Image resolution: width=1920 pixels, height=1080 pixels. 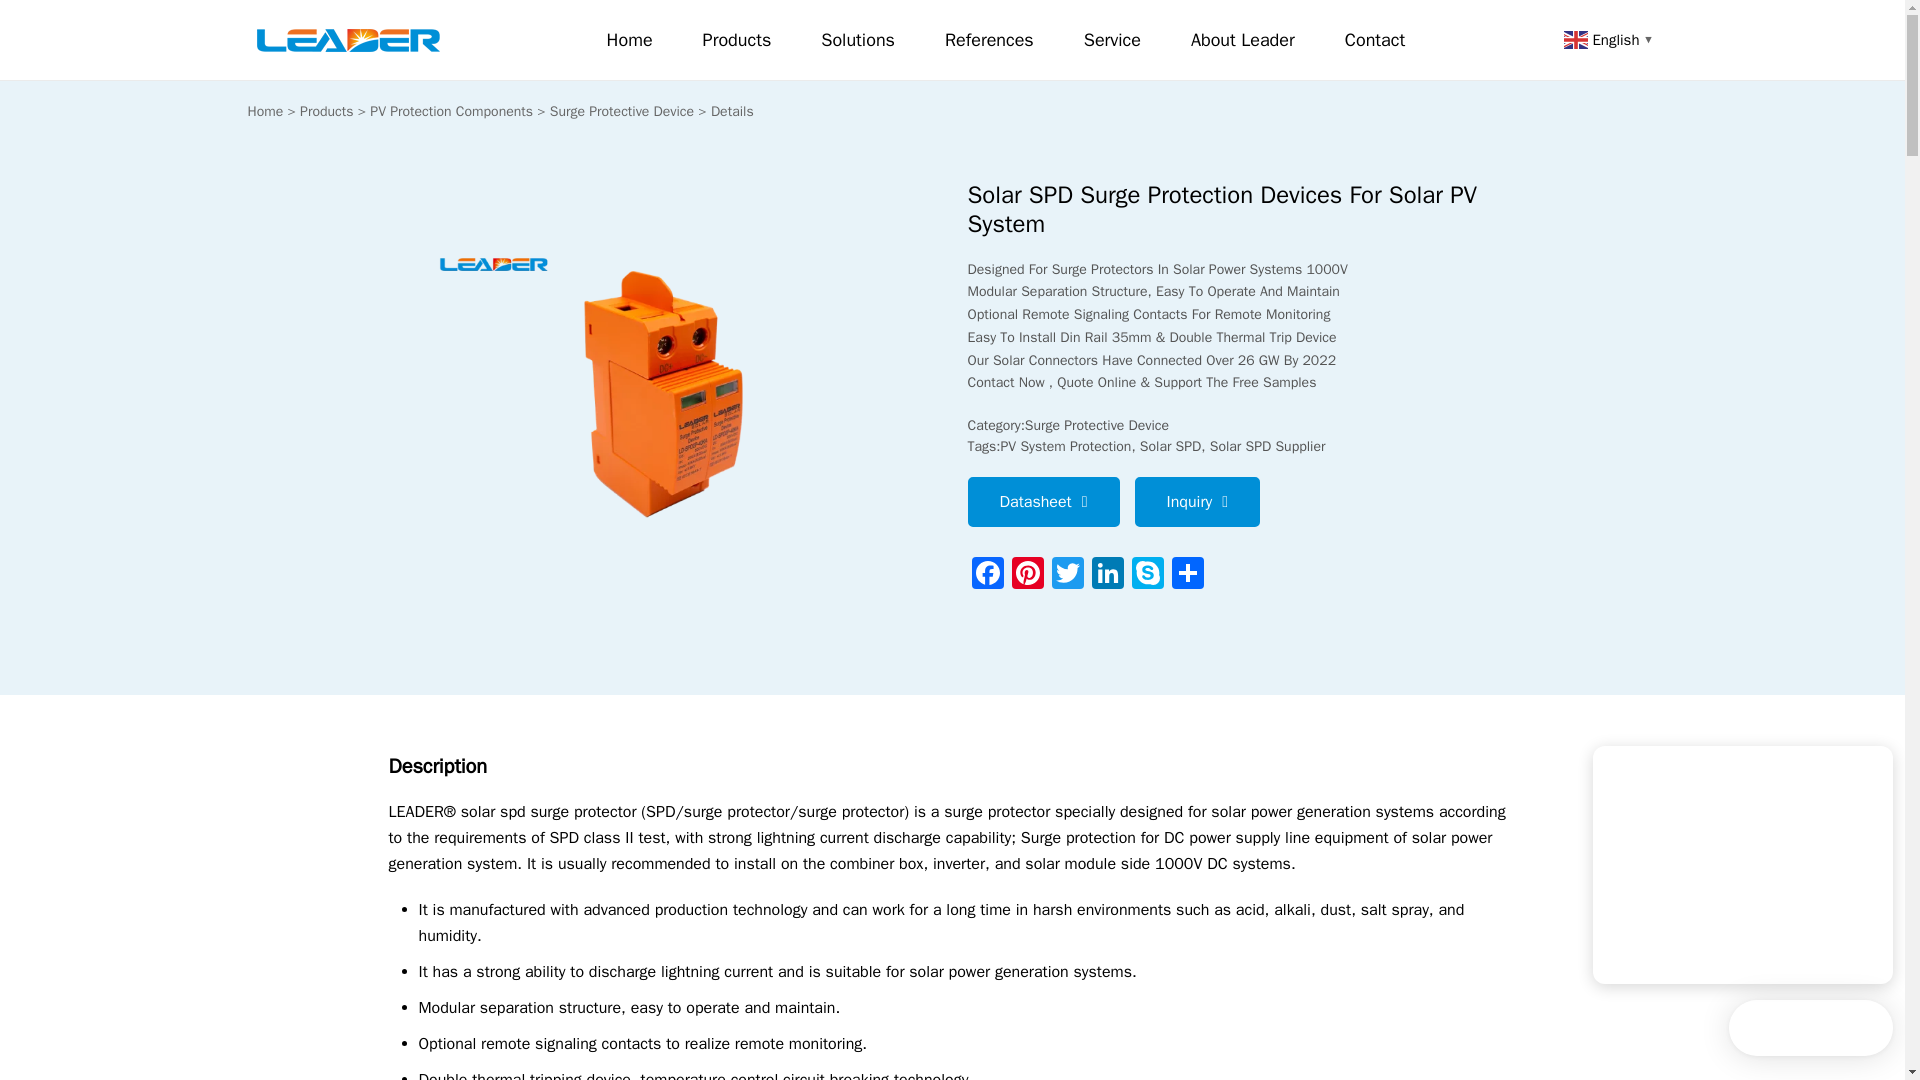 What do you see at coordinates (1811, 1028) in the screenshot?
I see `Smartsupp widget button` at bounding box center [1811, 1028].